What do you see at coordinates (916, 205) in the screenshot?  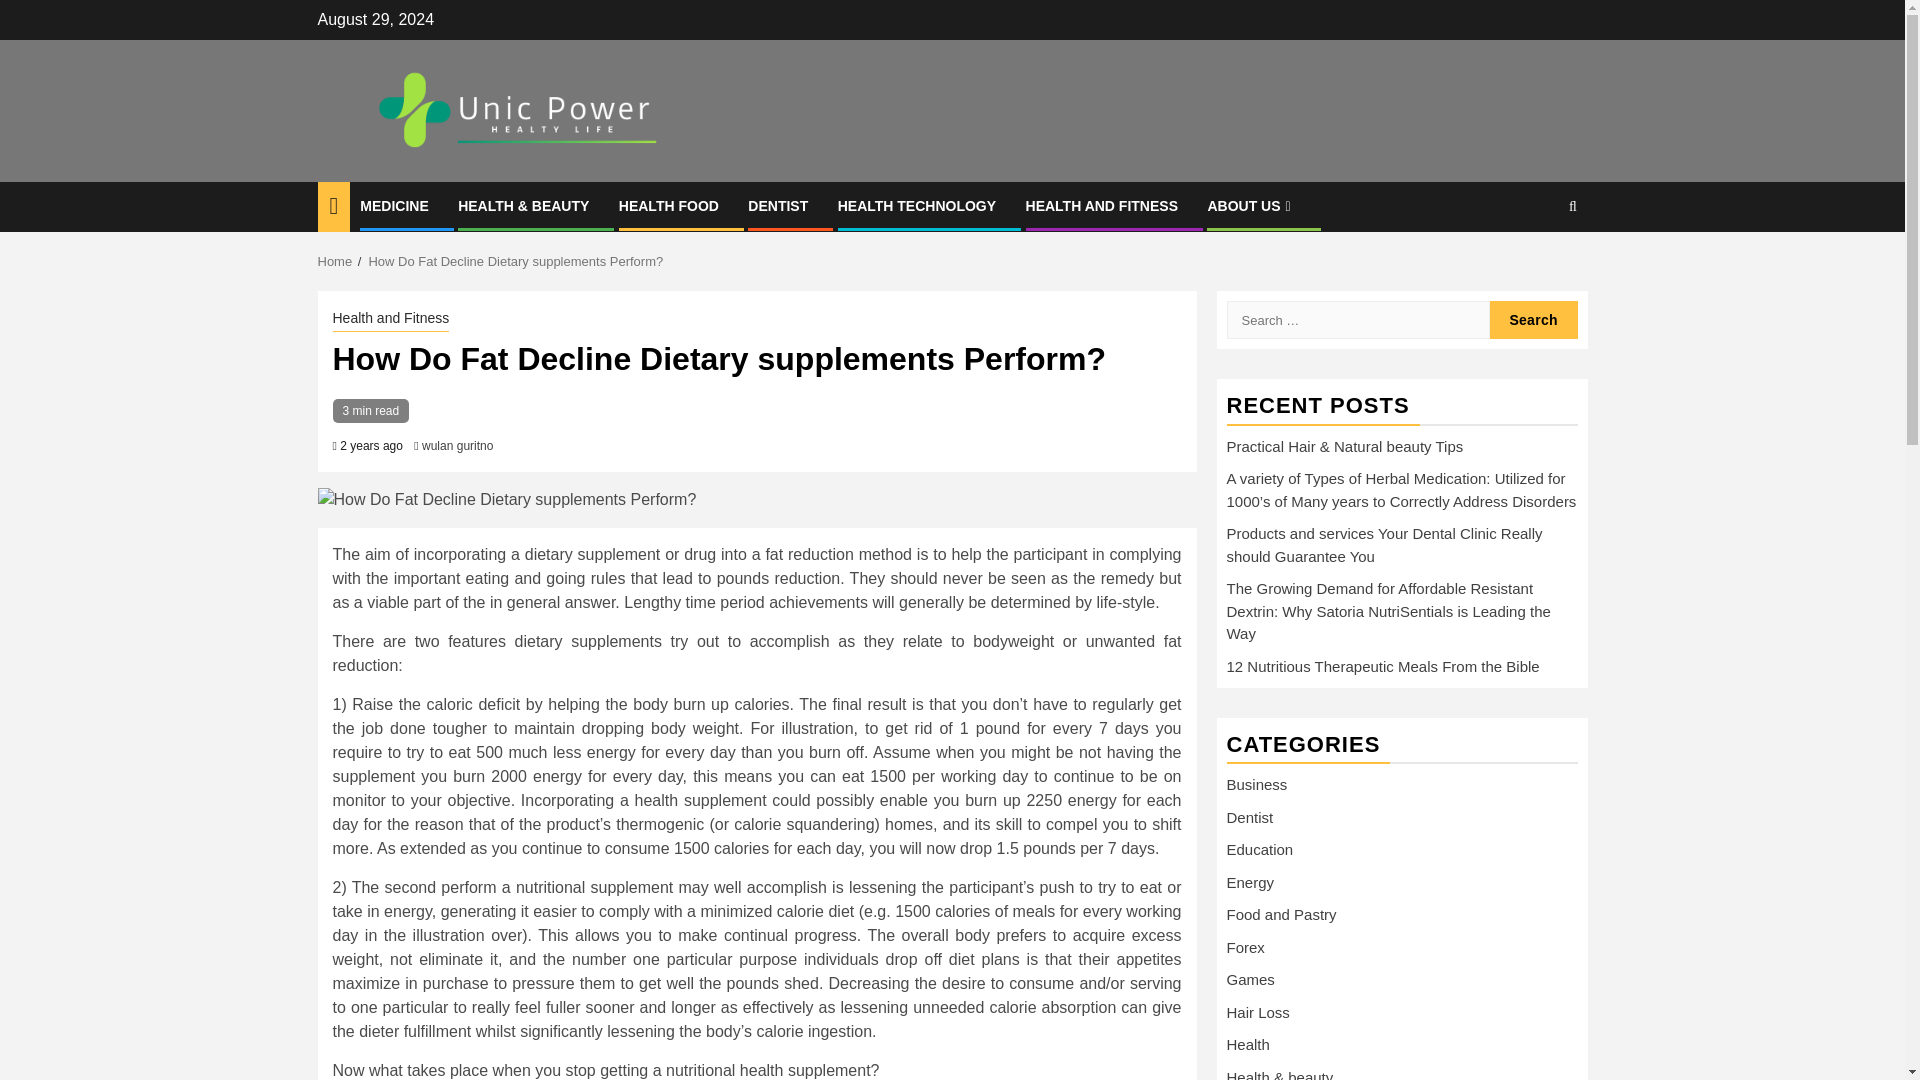 I see `HEALTH TECHNOLOGY` at bounding box center [916, 205].